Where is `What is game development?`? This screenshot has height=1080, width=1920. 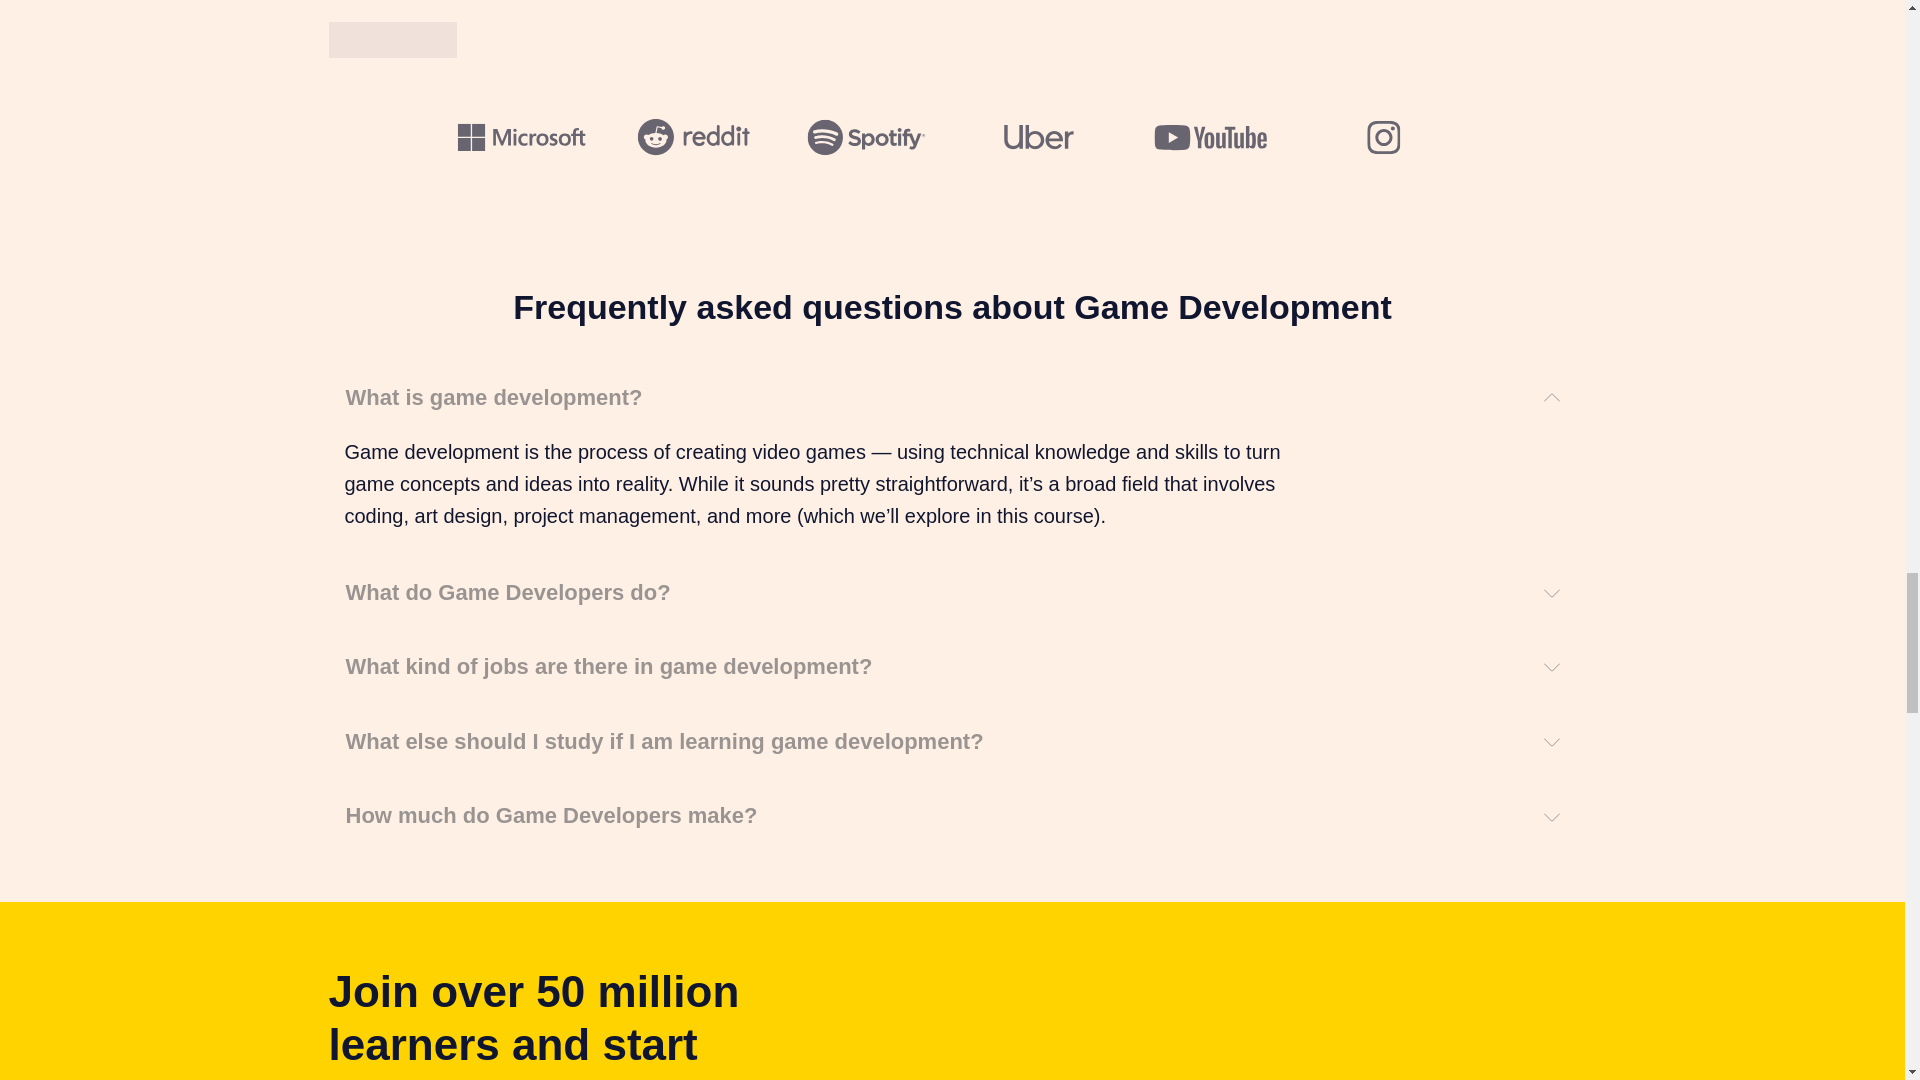 What is game development? is located at coordinates (952, 398).